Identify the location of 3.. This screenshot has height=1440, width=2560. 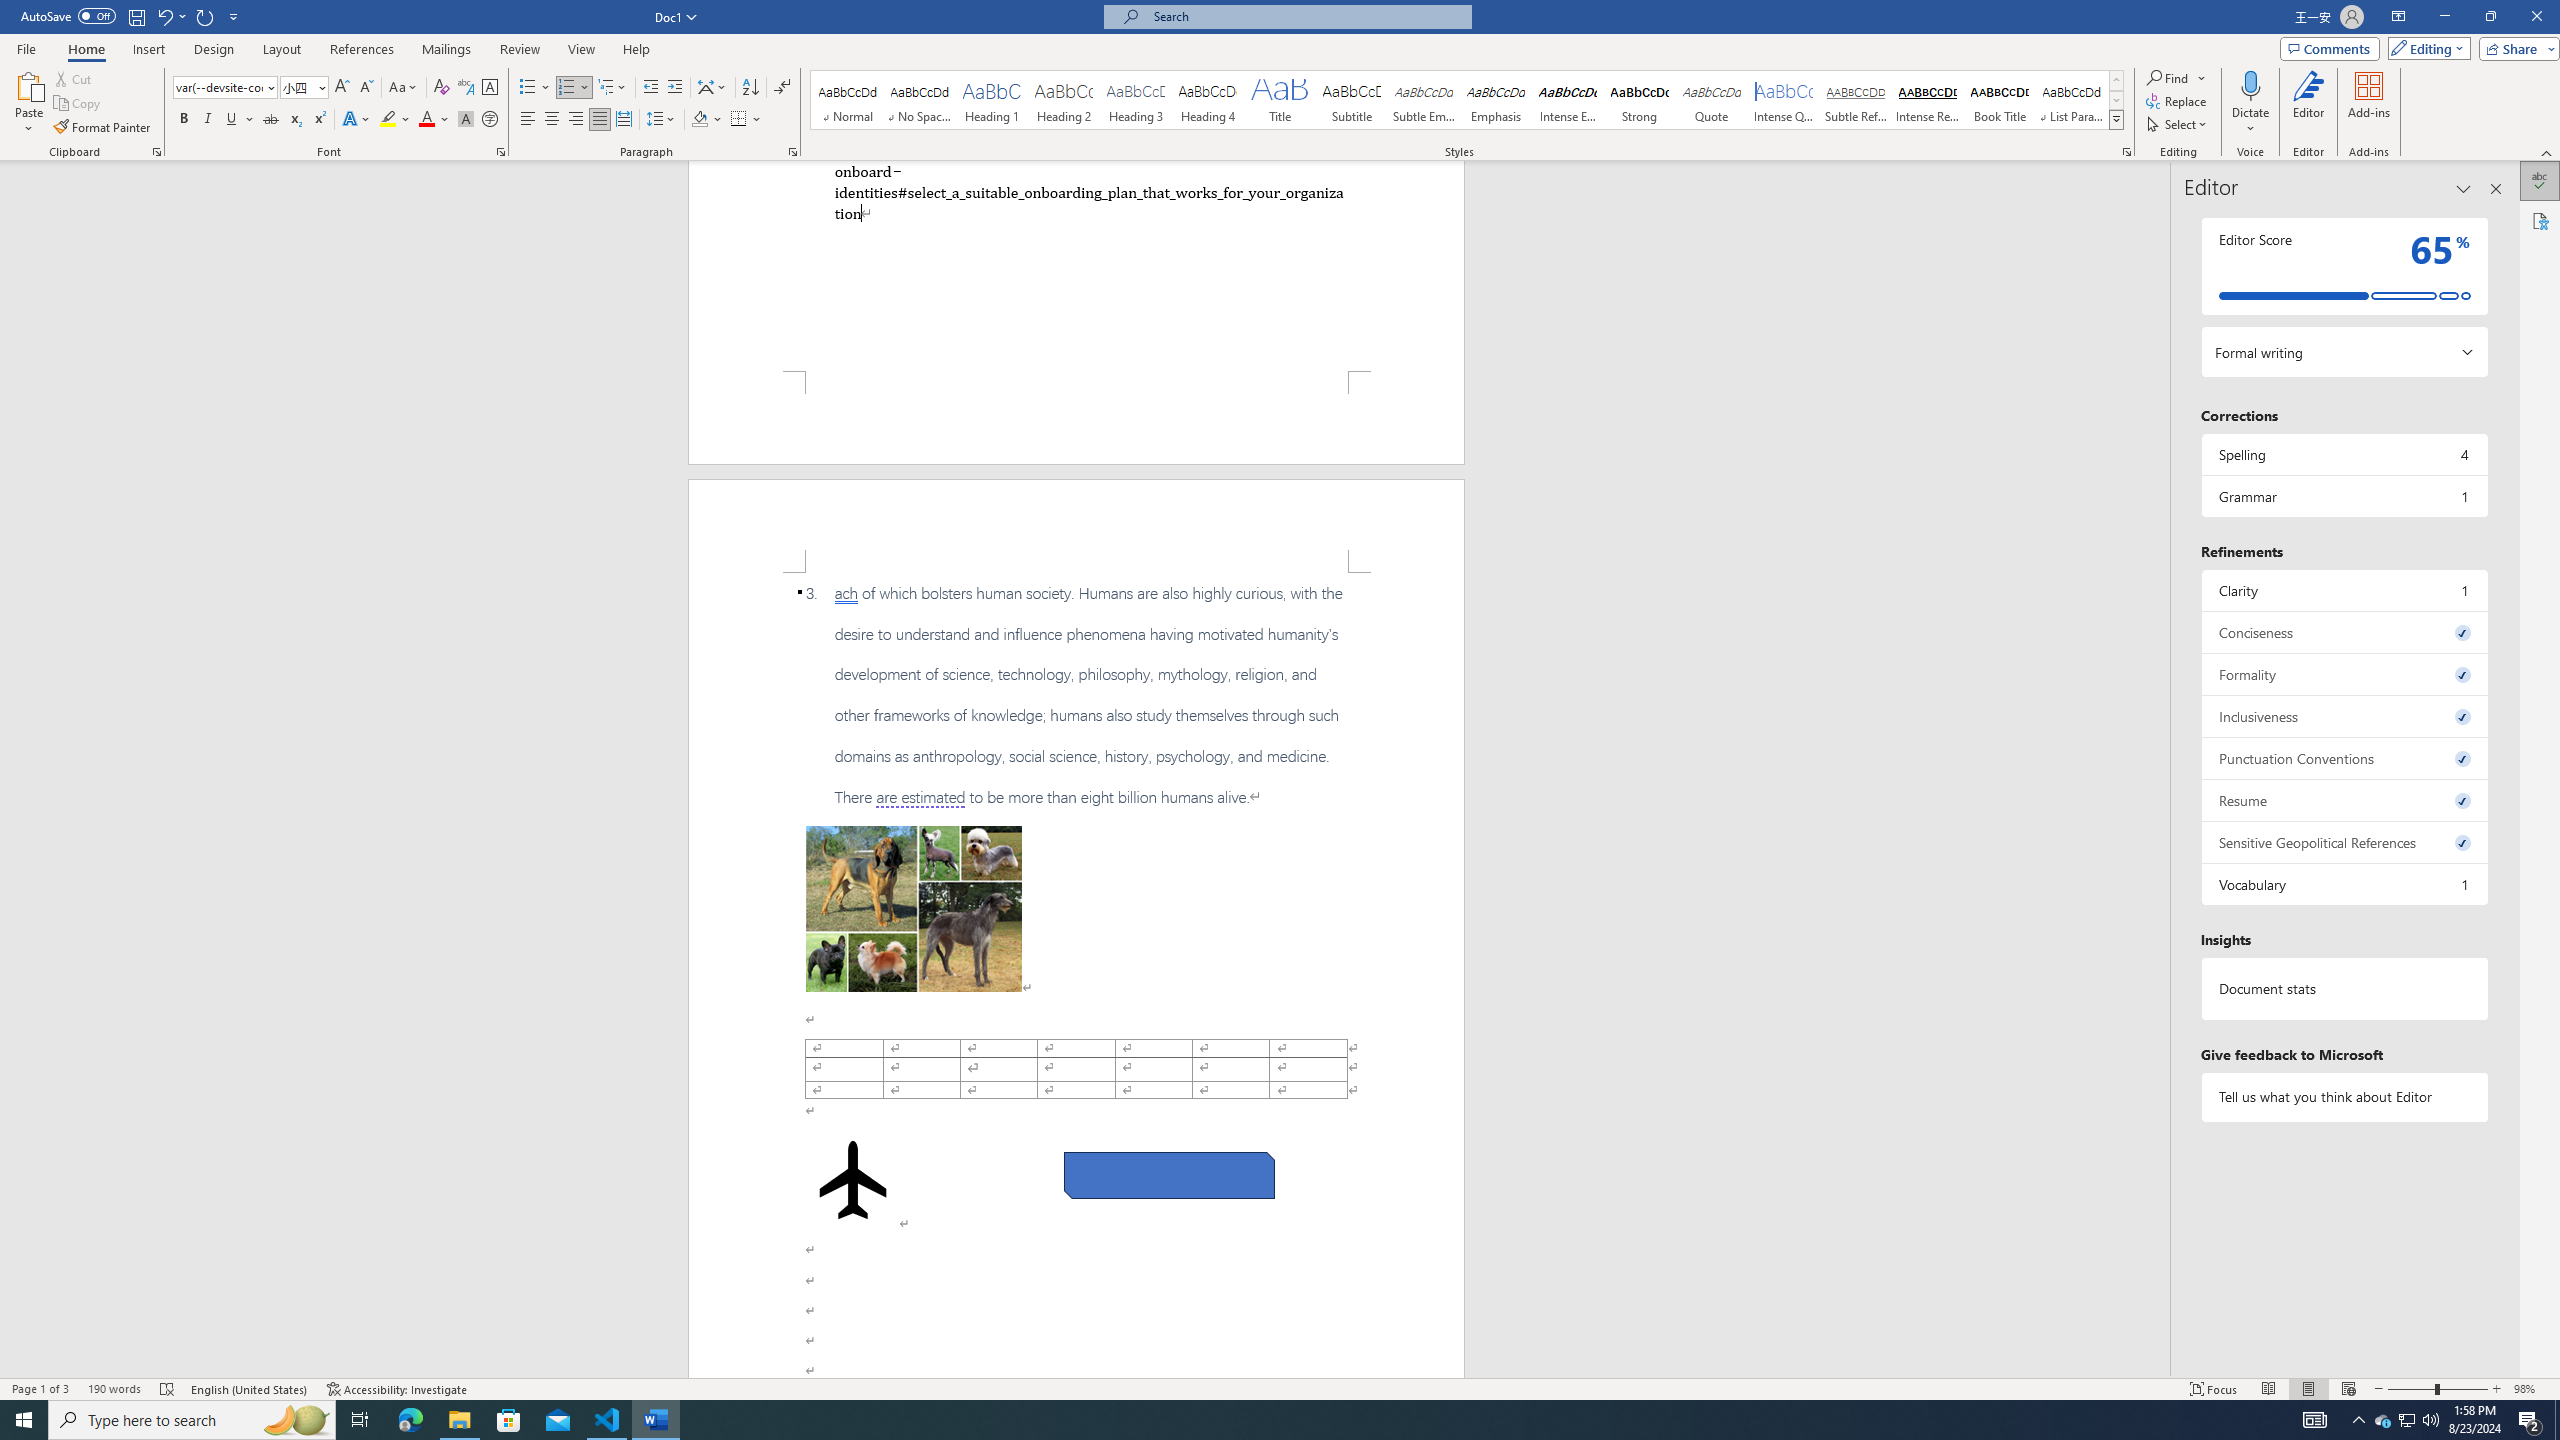
(1076, 695).